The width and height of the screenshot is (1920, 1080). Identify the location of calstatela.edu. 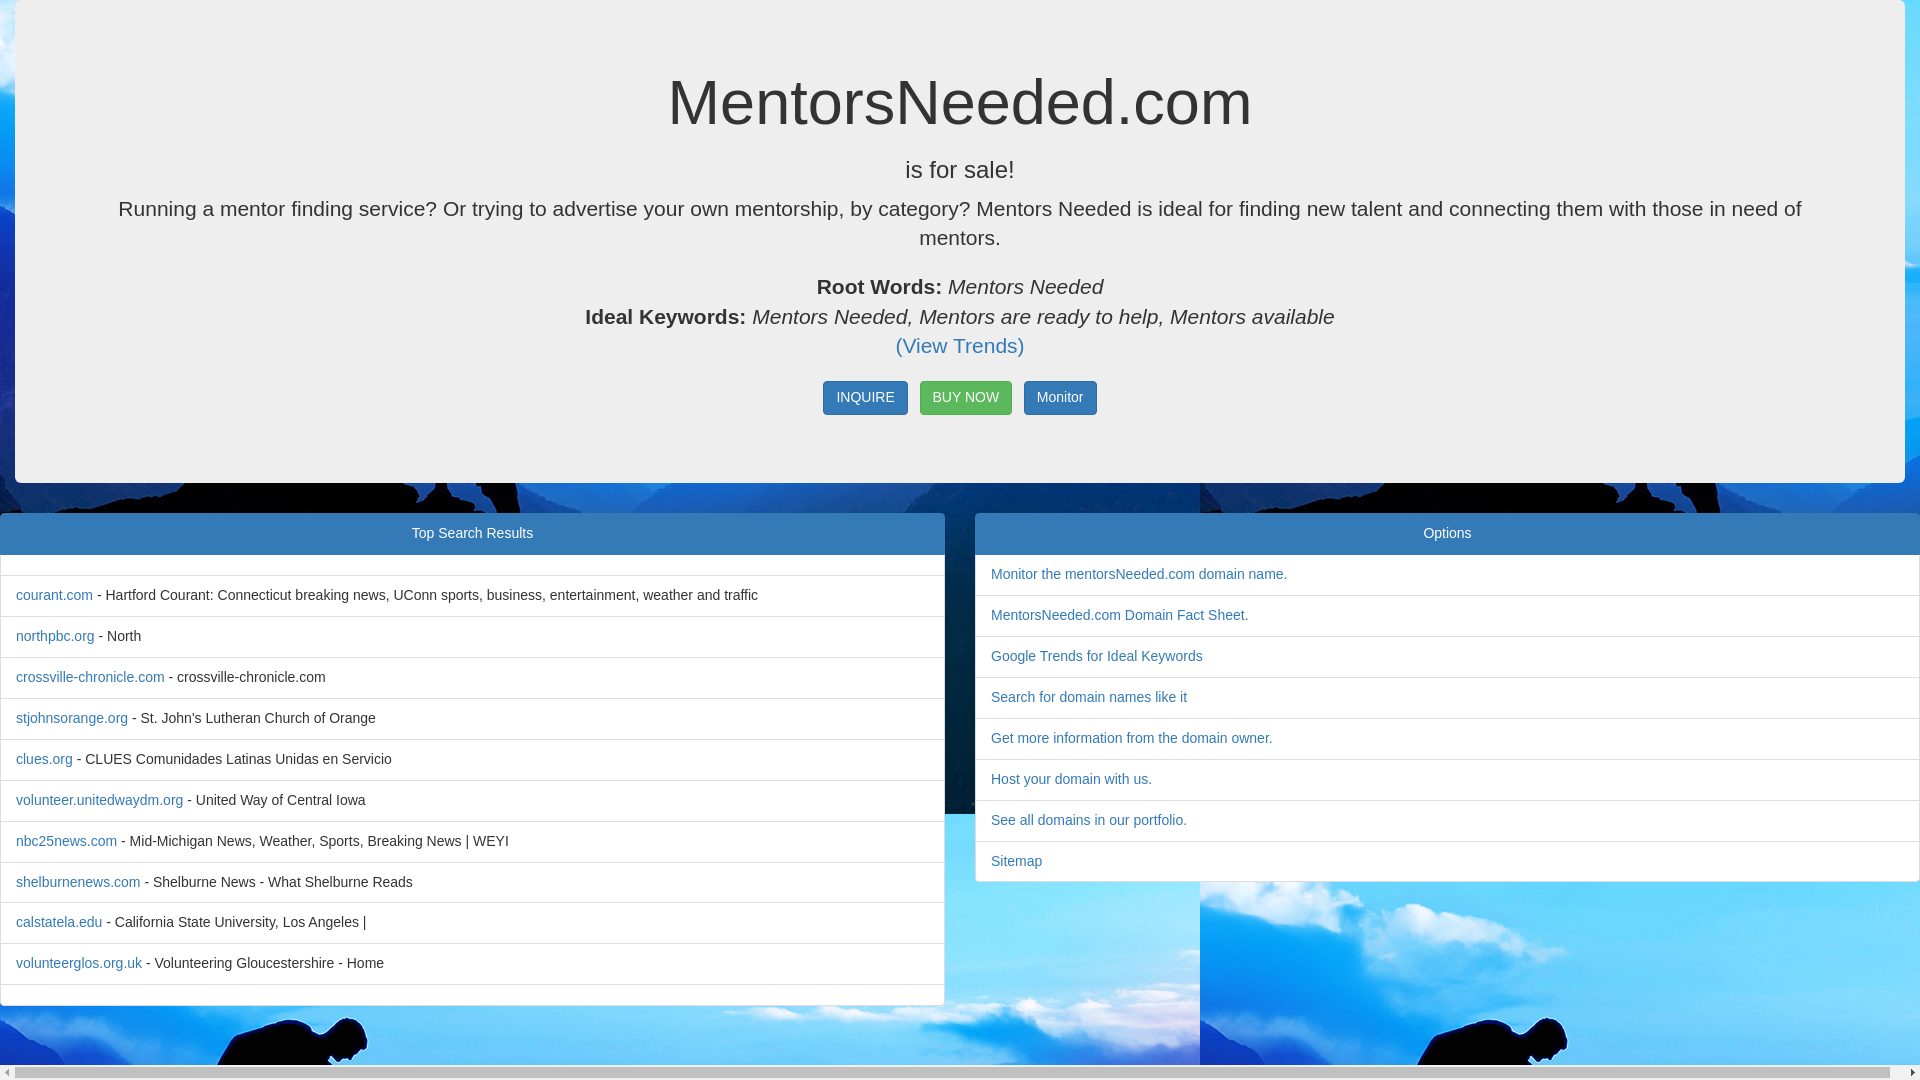
(58, 921).